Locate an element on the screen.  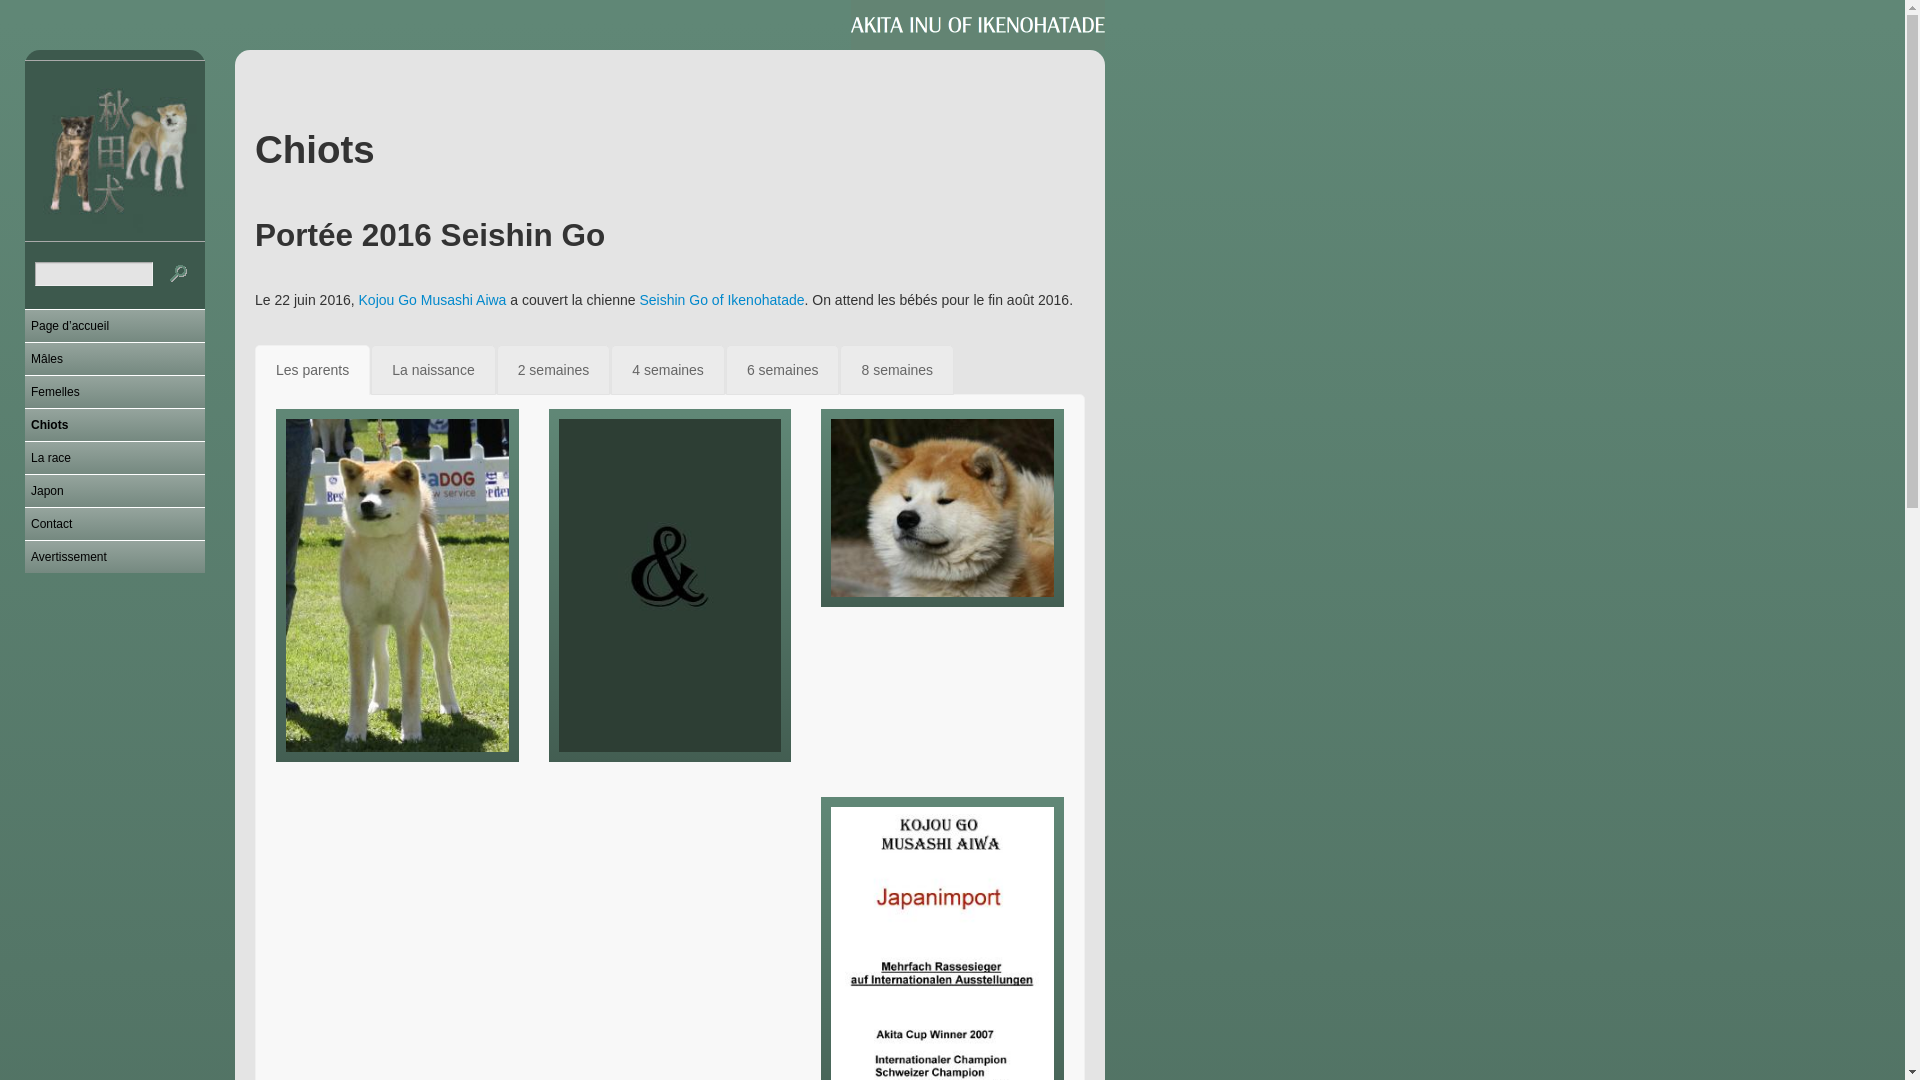
La naissance is located at coordinates (434, 370).